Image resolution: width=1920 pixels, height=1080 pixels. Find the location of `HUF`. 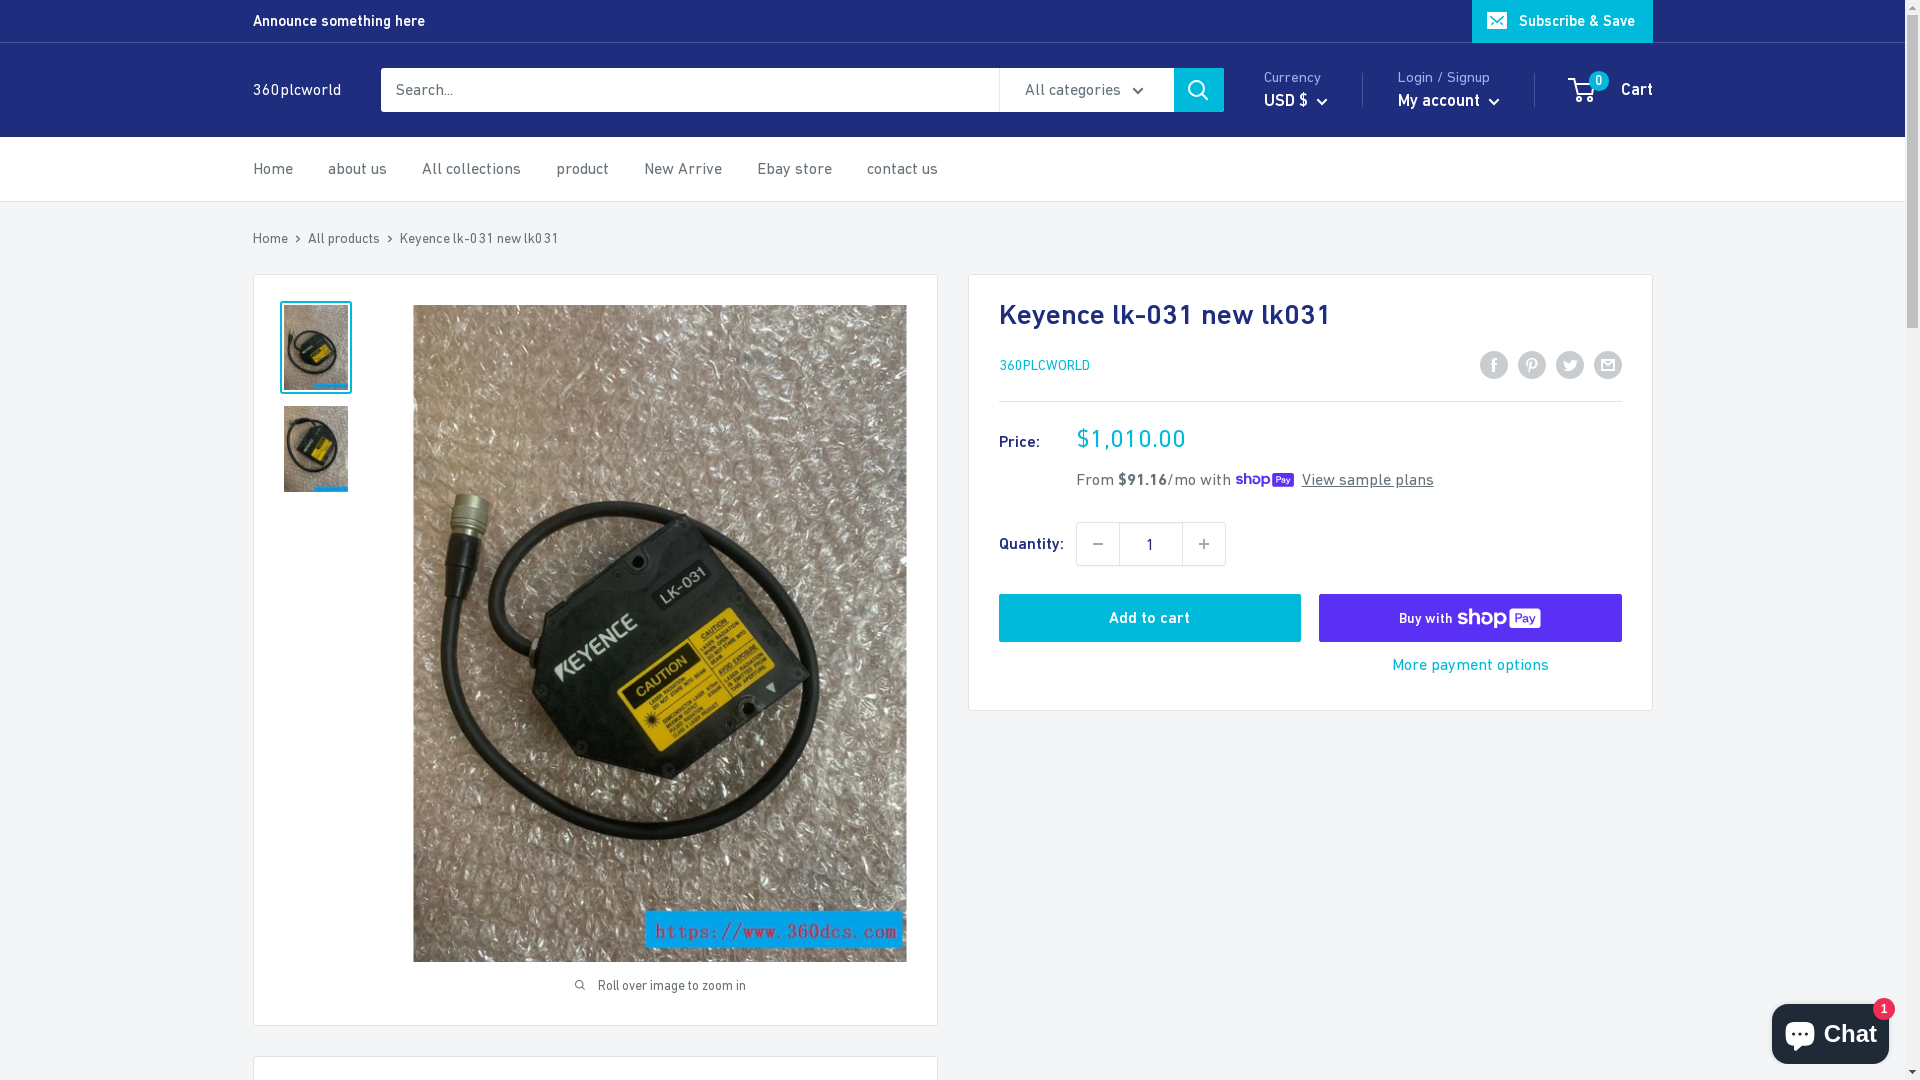

HUF is located at coordinates (304, 523).